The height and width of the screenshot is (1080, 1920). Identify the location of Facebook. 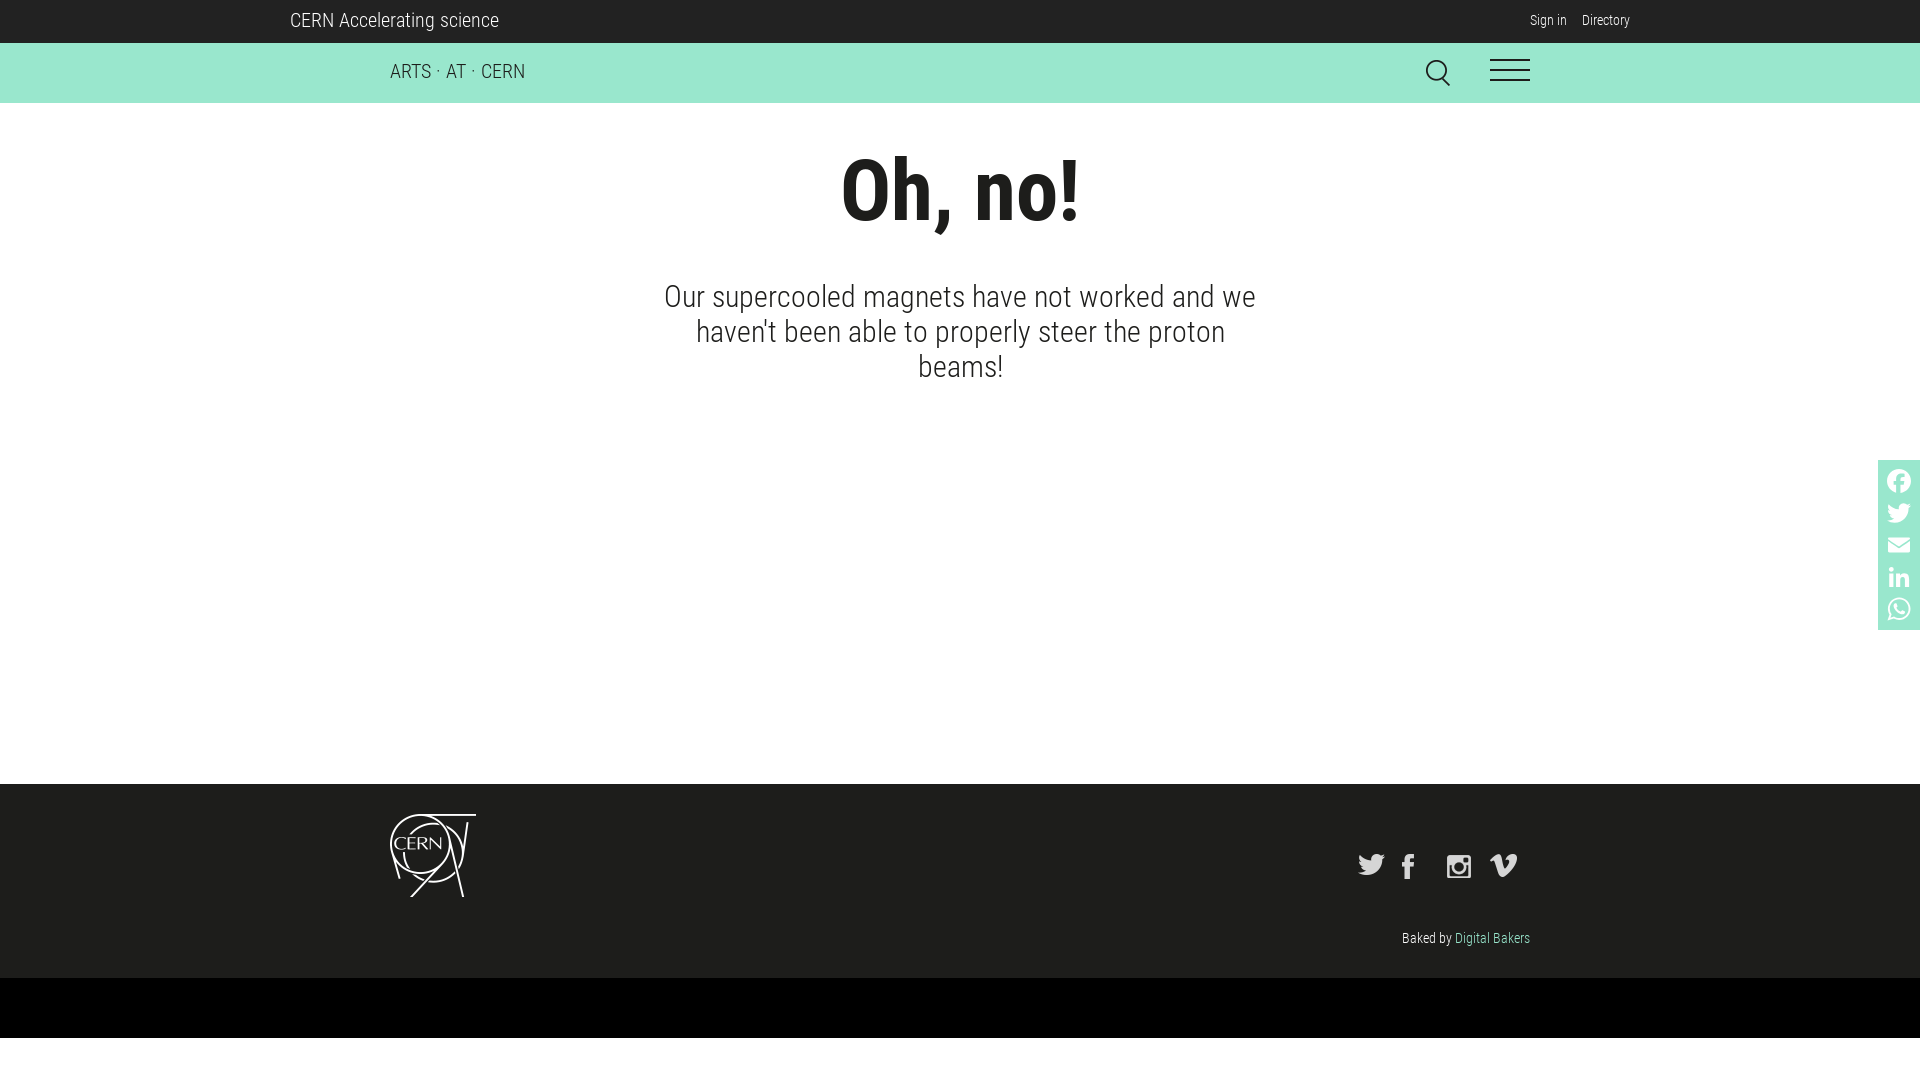
(1899, 481).